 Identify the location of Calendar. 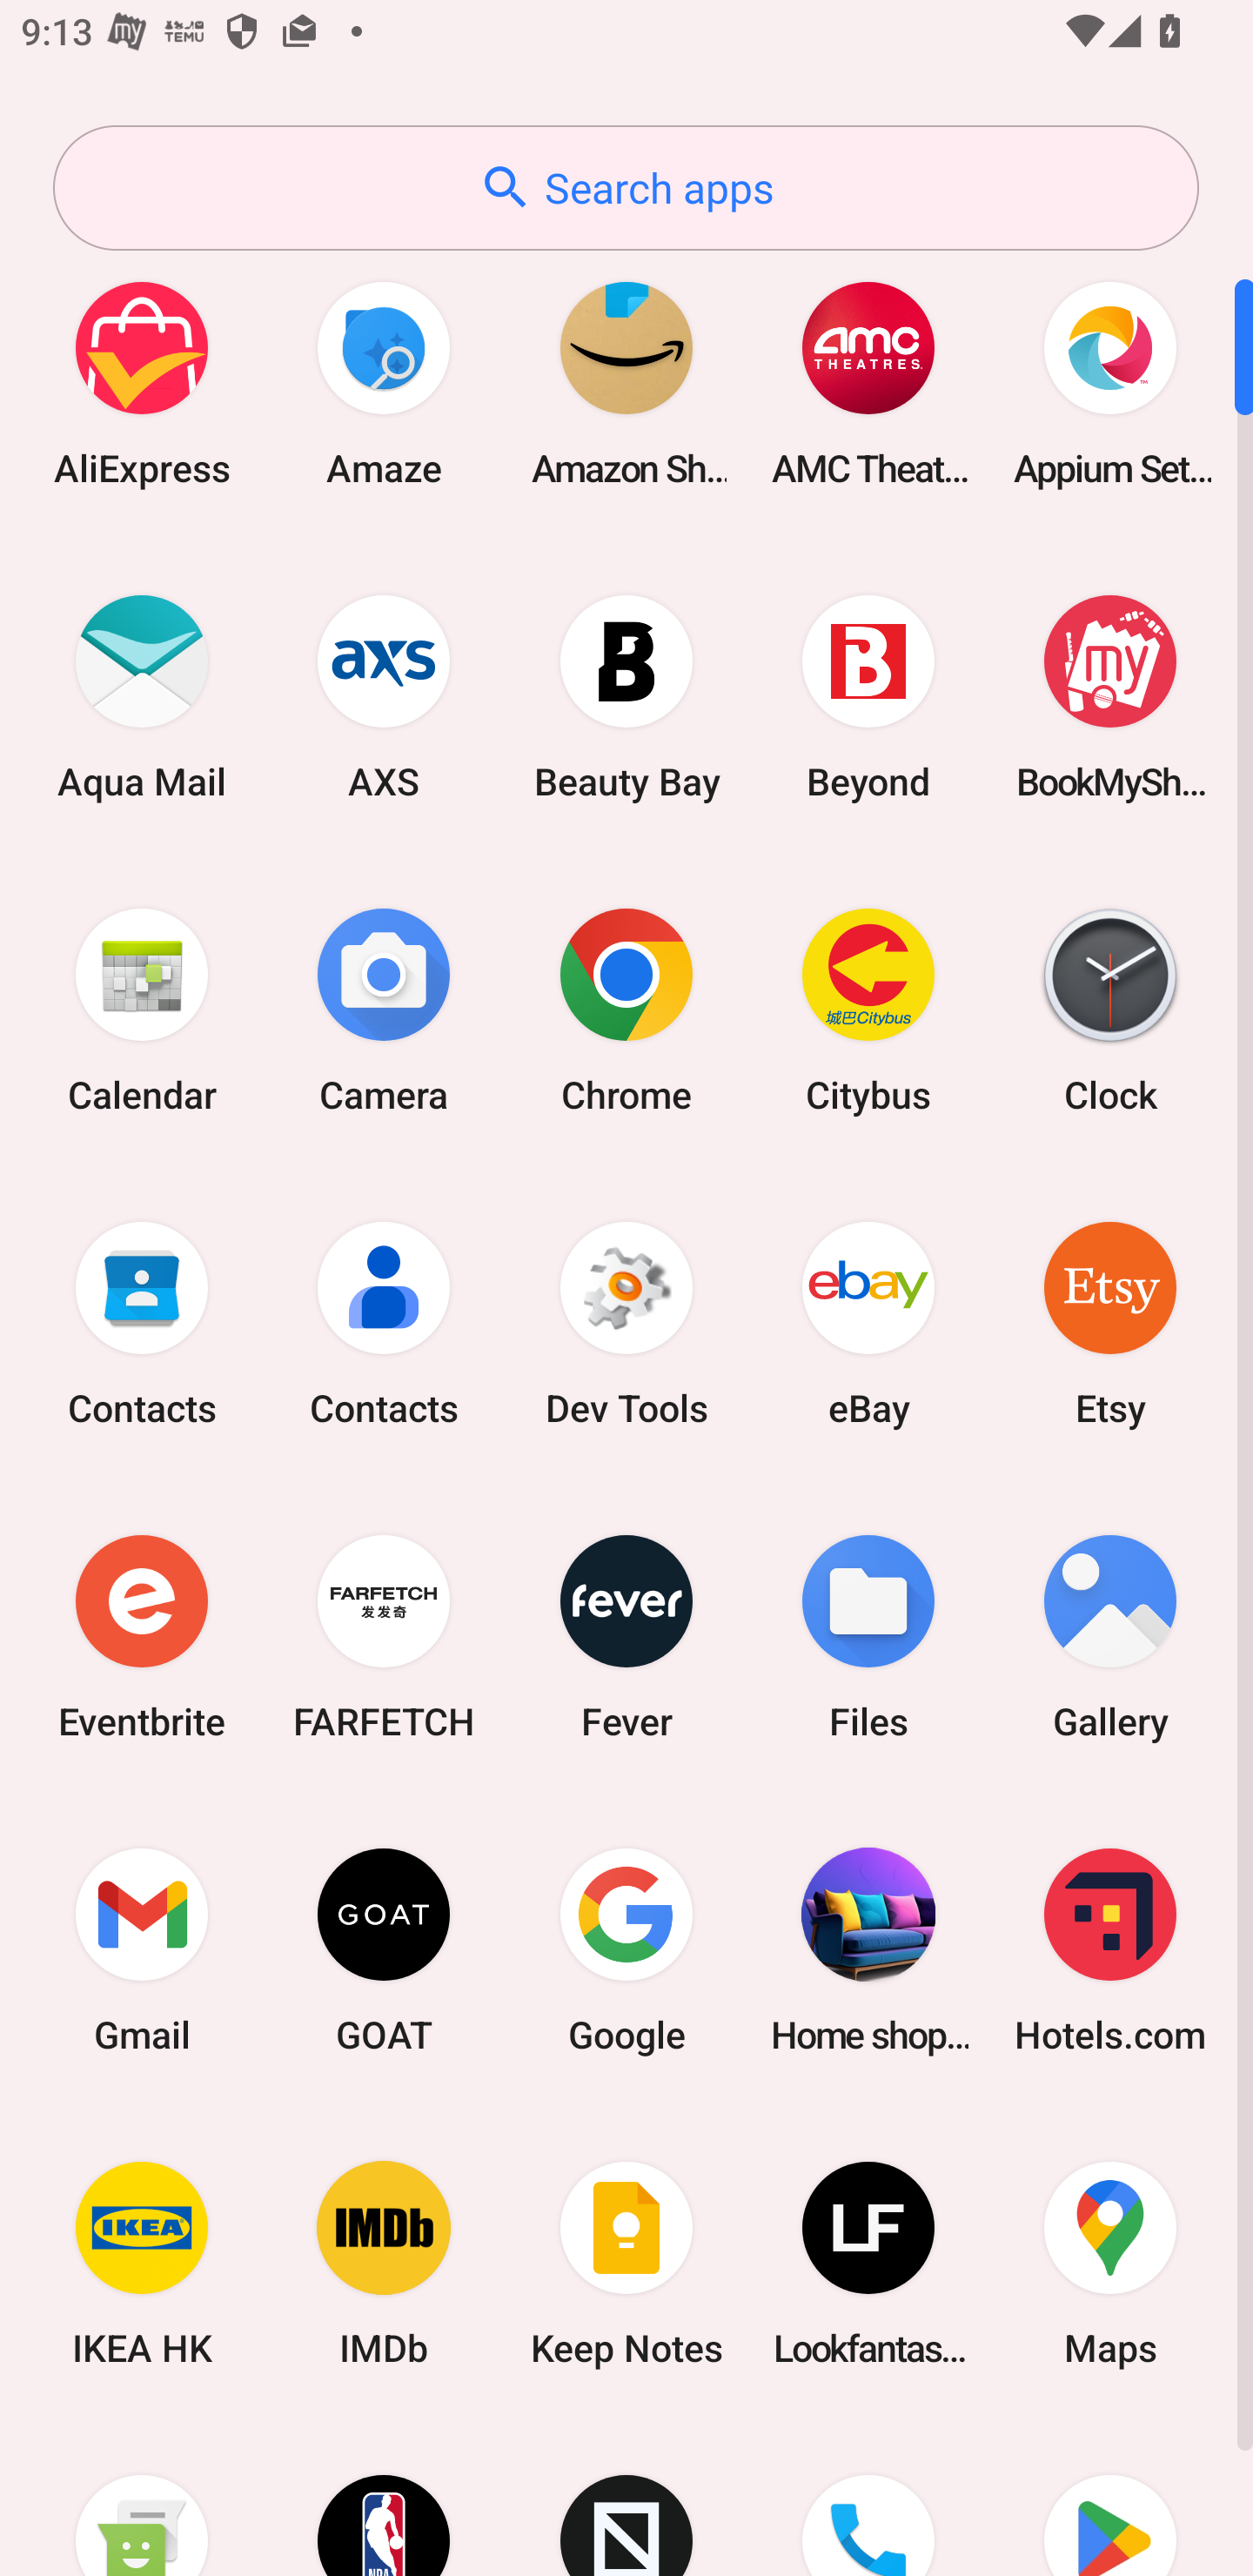
(142, 1010).